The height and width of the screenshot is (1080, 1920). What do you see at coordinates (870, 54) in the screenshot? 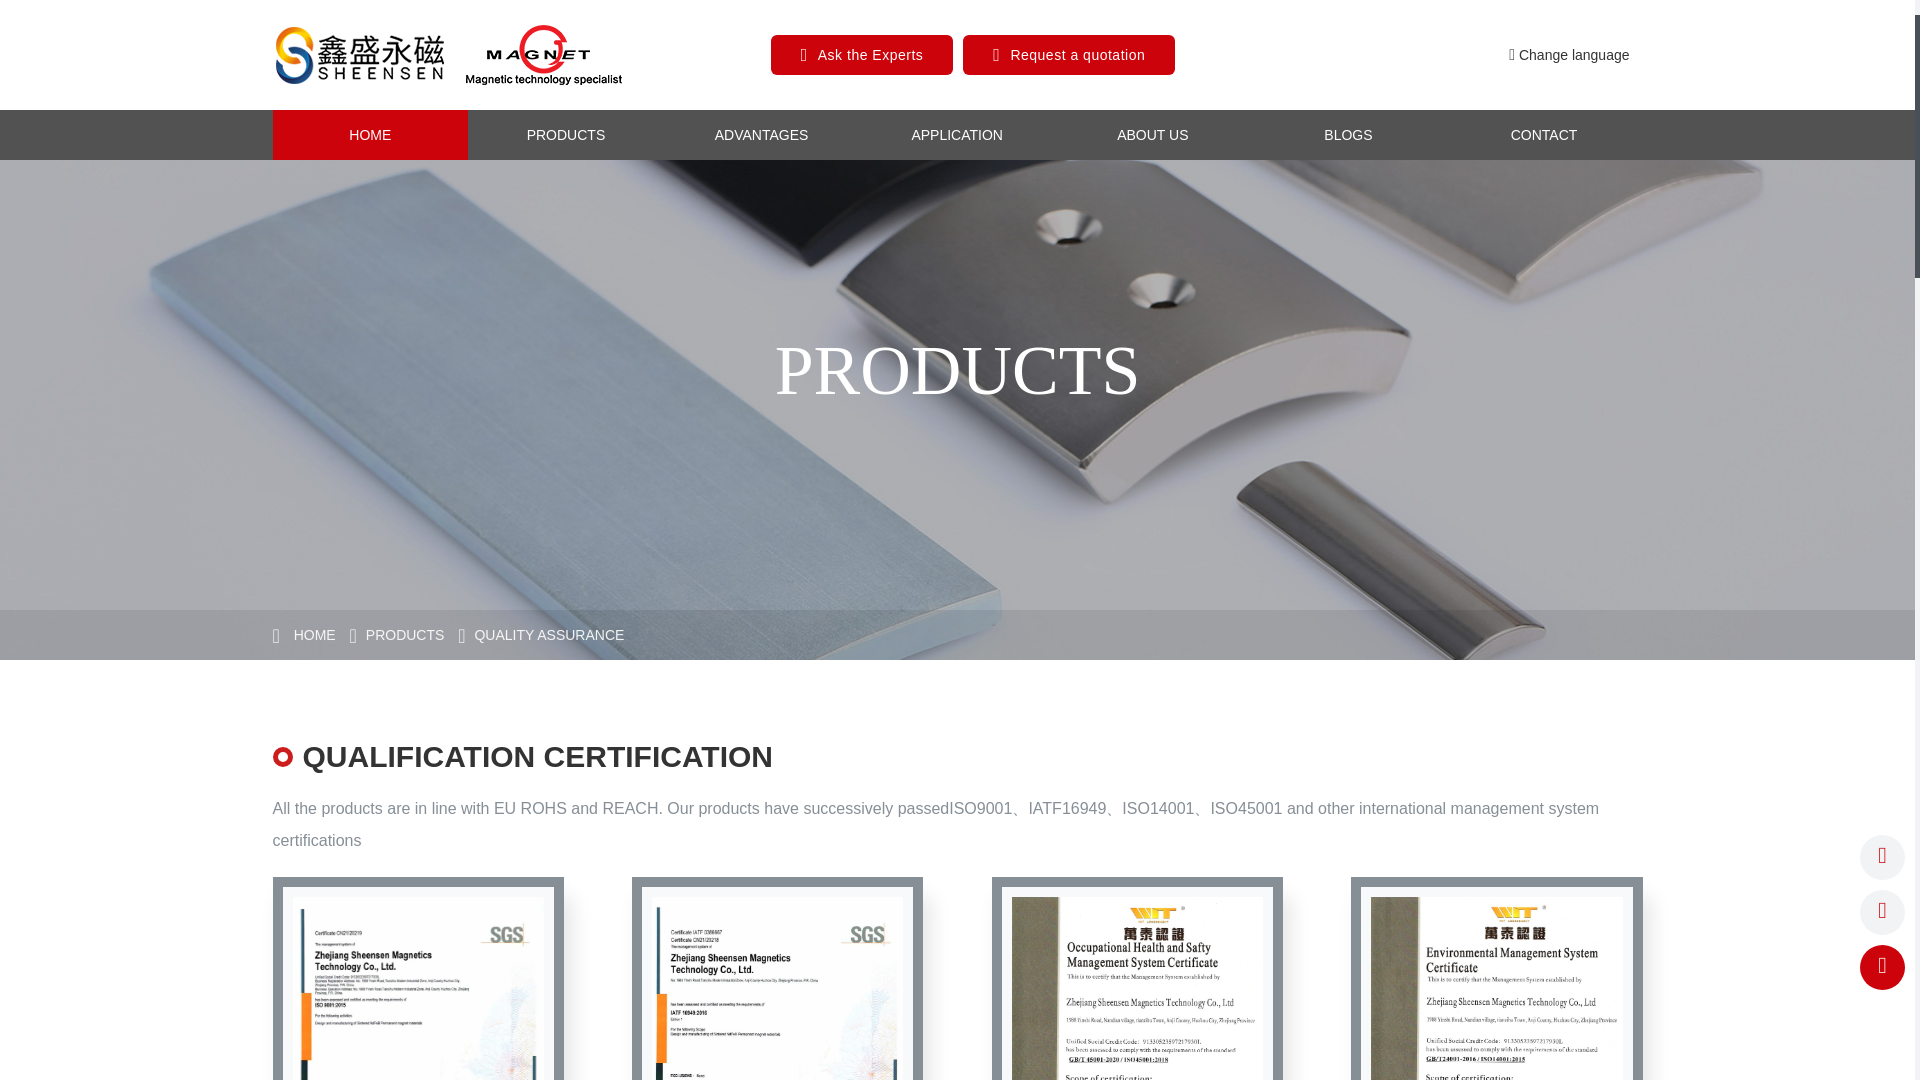
I see `Ask the Experts` at bounding box center [870, 54].